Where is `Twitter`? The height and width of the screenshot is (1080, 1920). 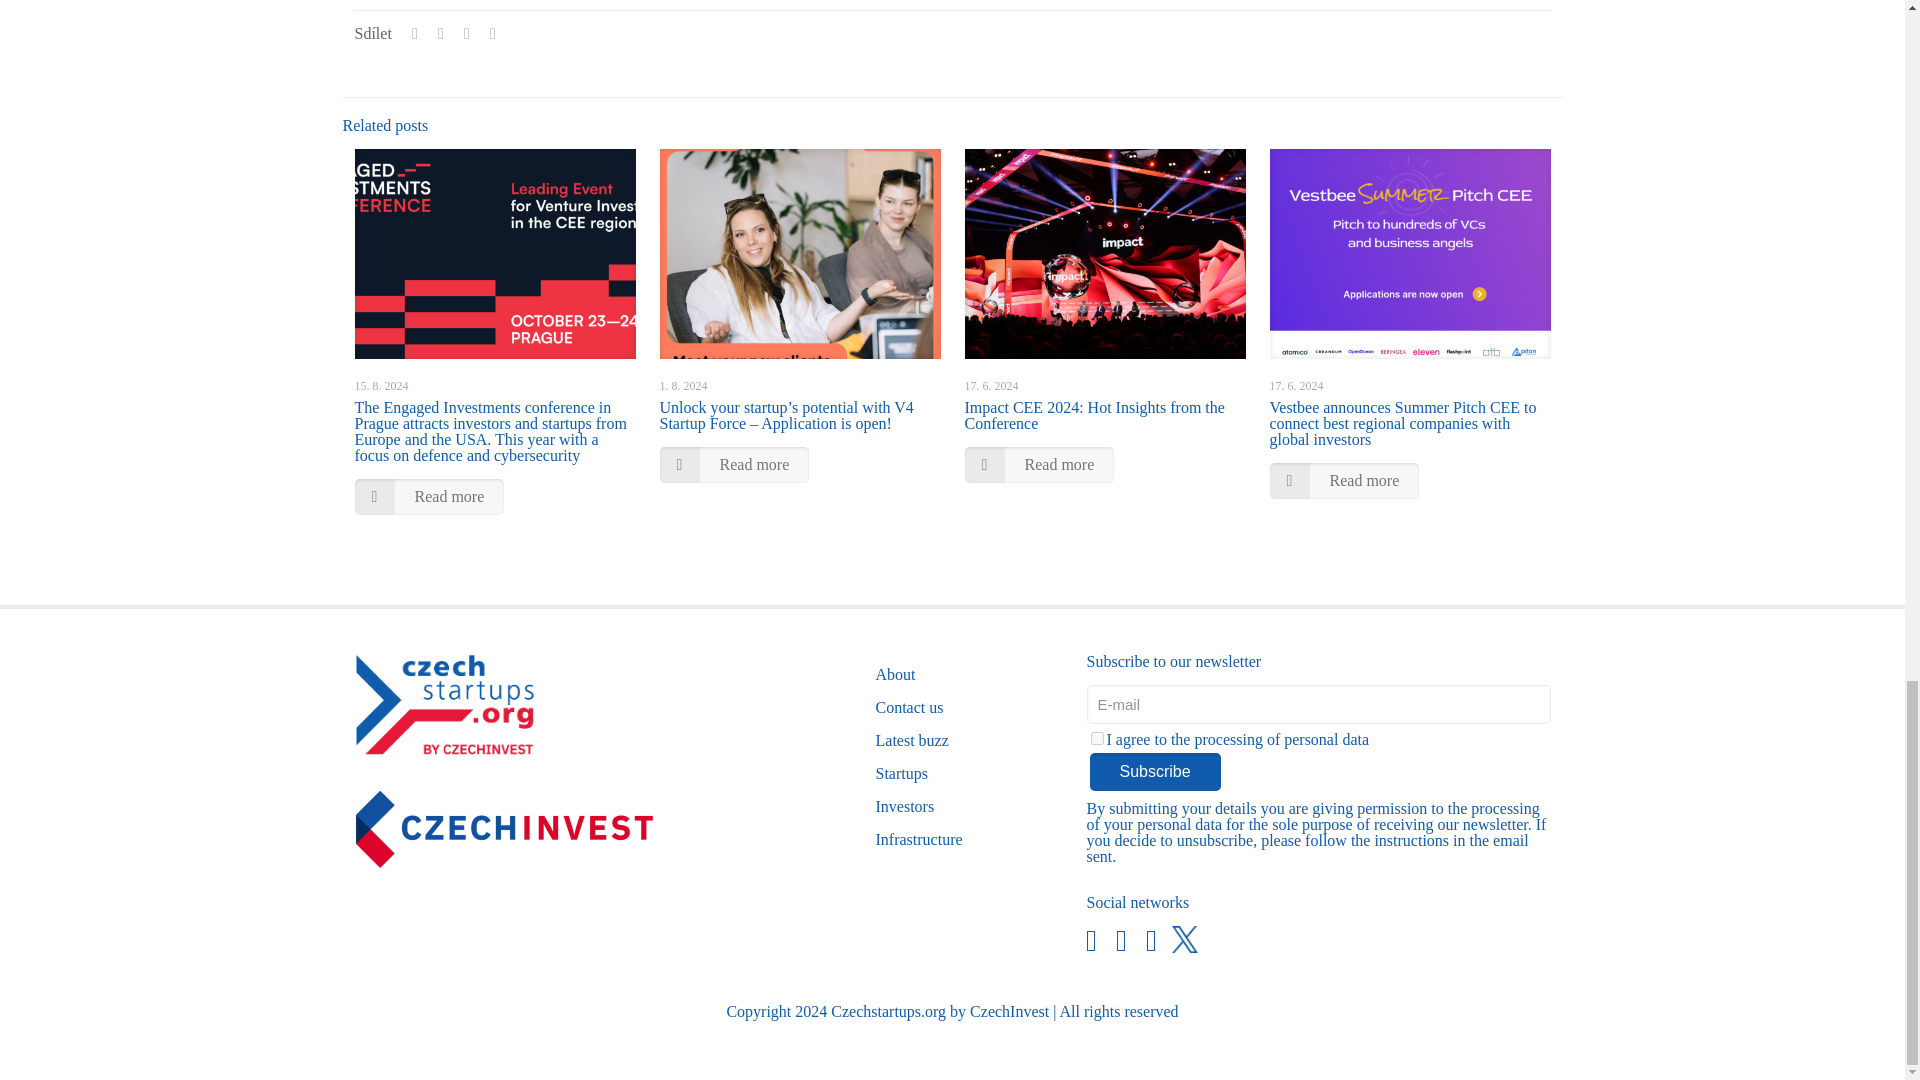 Twitter is located at coordinates (1180, 942).